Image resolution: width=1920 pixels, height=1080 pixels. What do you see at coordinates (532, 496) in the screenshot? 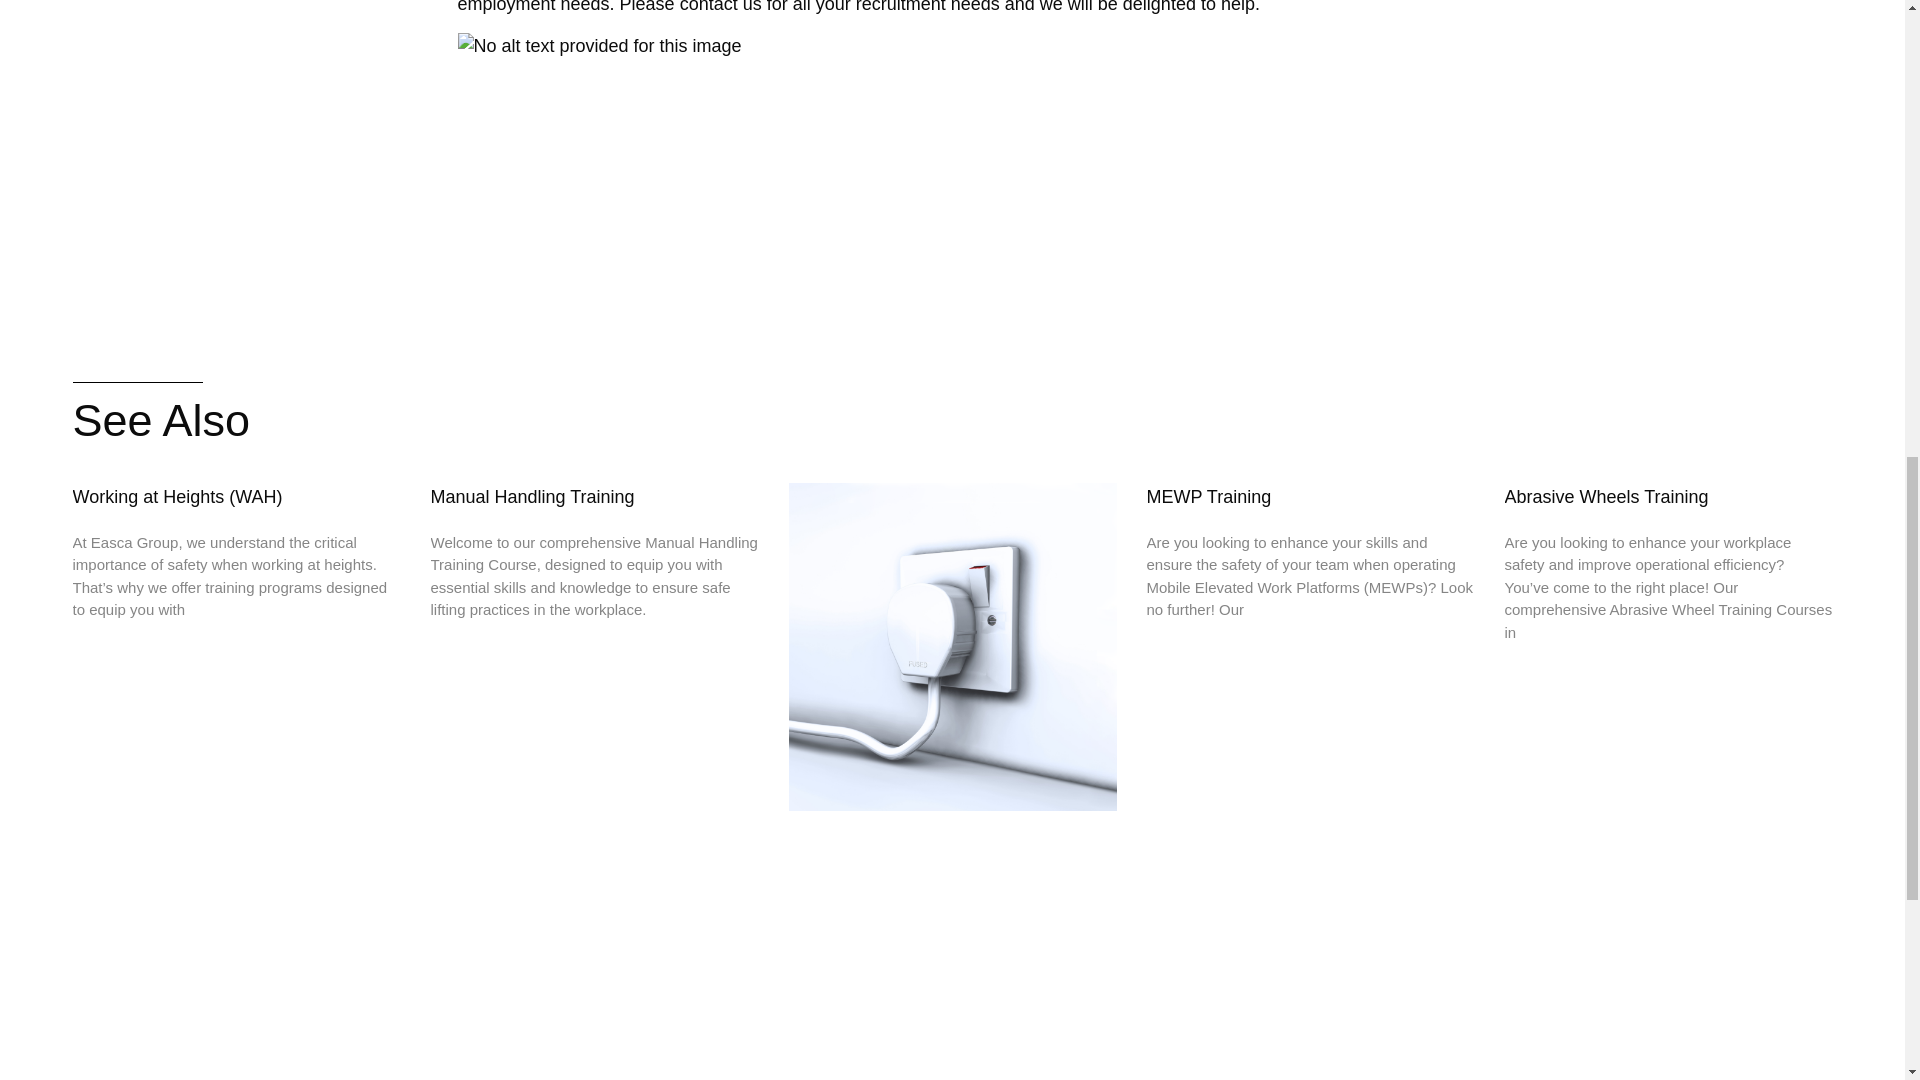
I see `Manual Handling Training` at bounding box center [532, 496].